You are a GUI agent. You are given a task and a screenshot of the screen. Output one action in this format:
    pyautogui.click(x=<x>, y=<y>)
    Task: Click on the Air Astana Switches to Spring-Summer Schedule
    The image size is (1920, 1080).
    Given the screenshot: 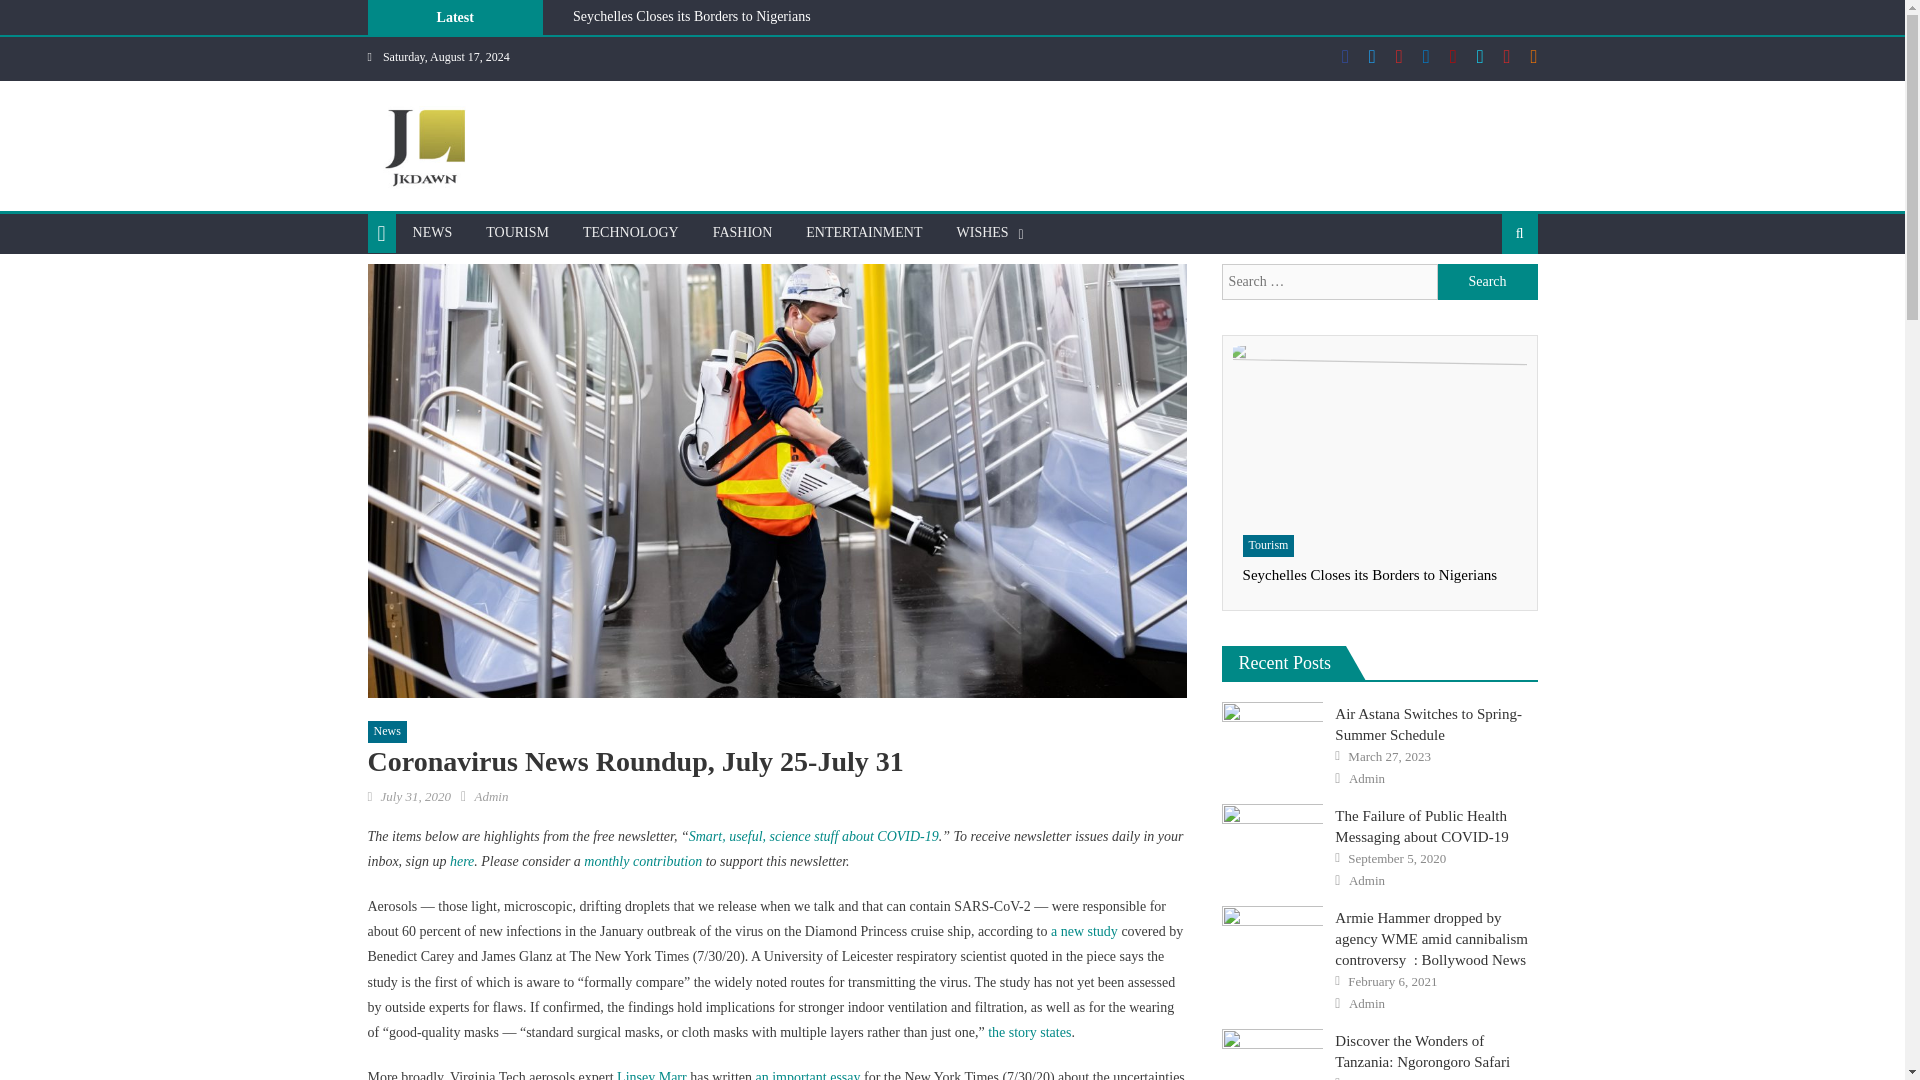 What is the action you would take?
    pyautogui.click(x=1272, y=738)
    